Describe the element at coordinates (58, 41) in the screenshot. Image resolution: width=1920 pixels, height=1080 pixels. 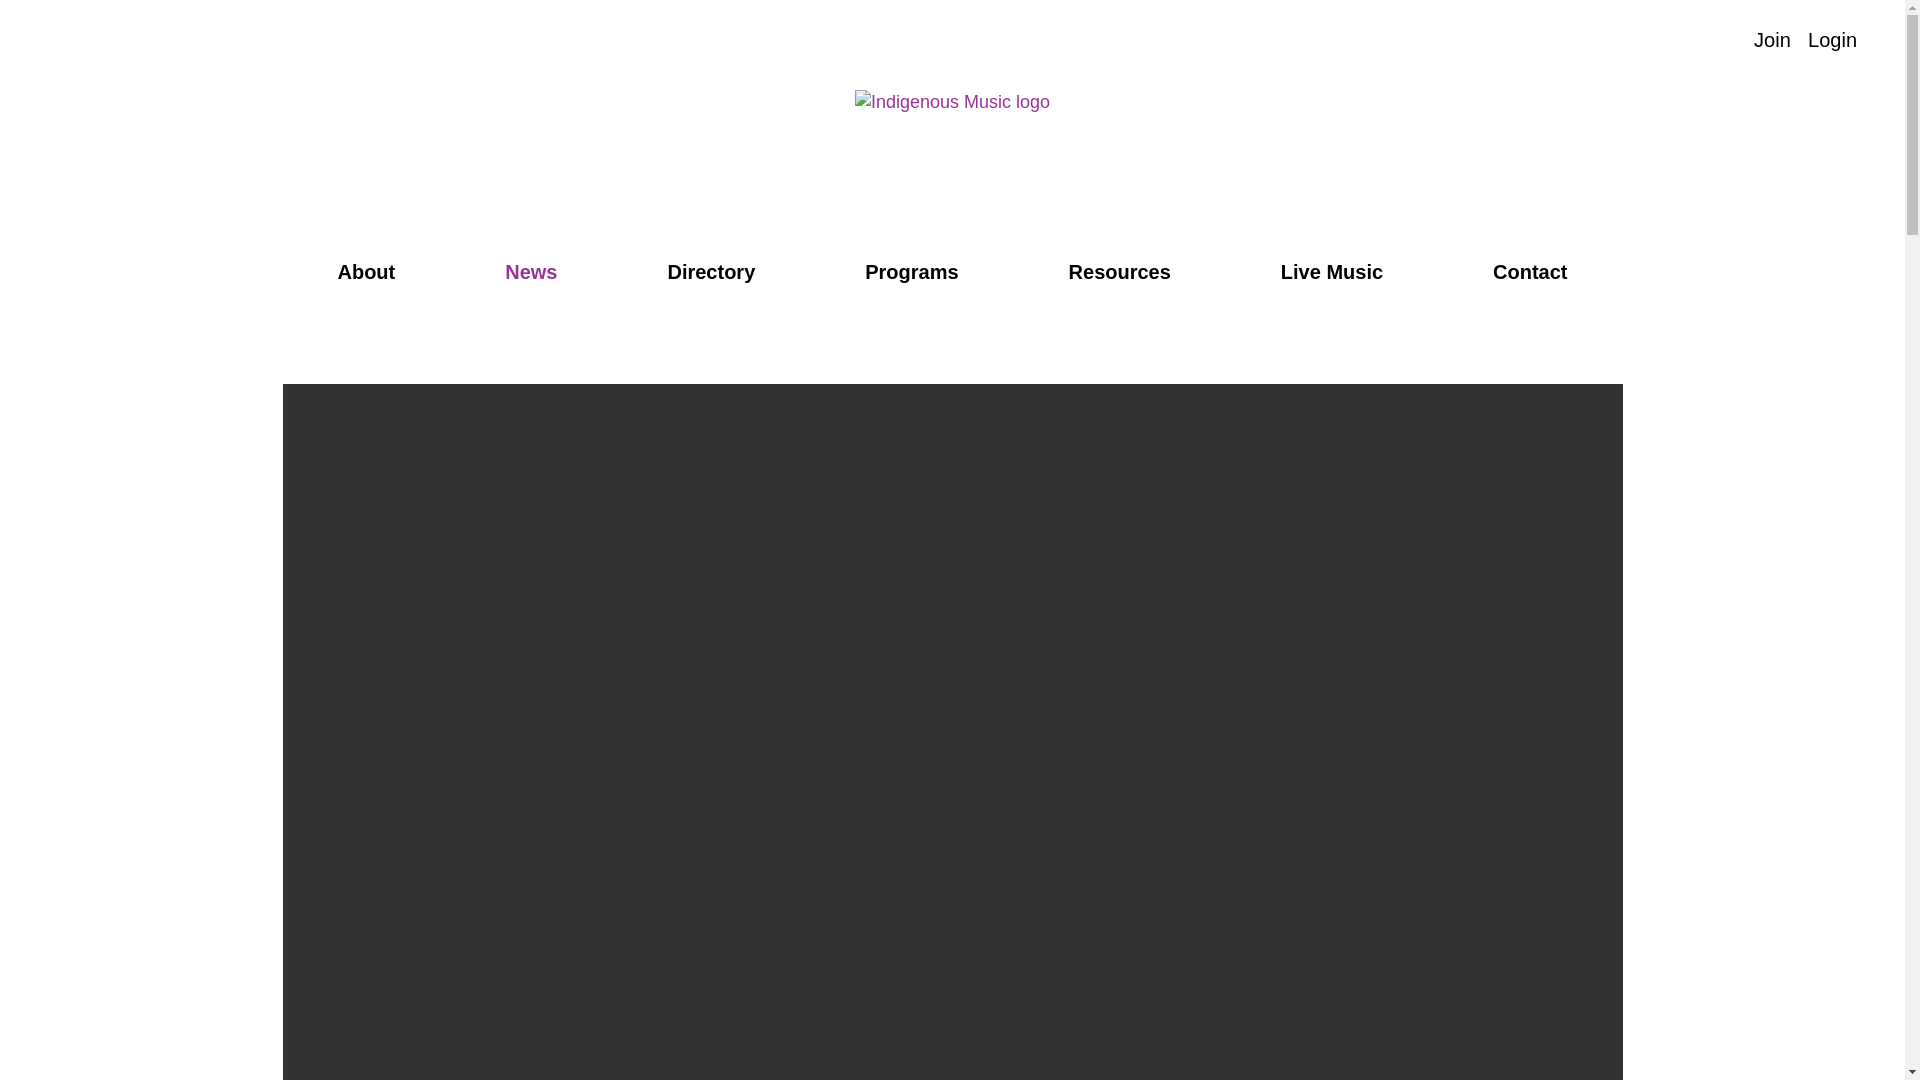
I see `Follow us on Spotify` at that location.